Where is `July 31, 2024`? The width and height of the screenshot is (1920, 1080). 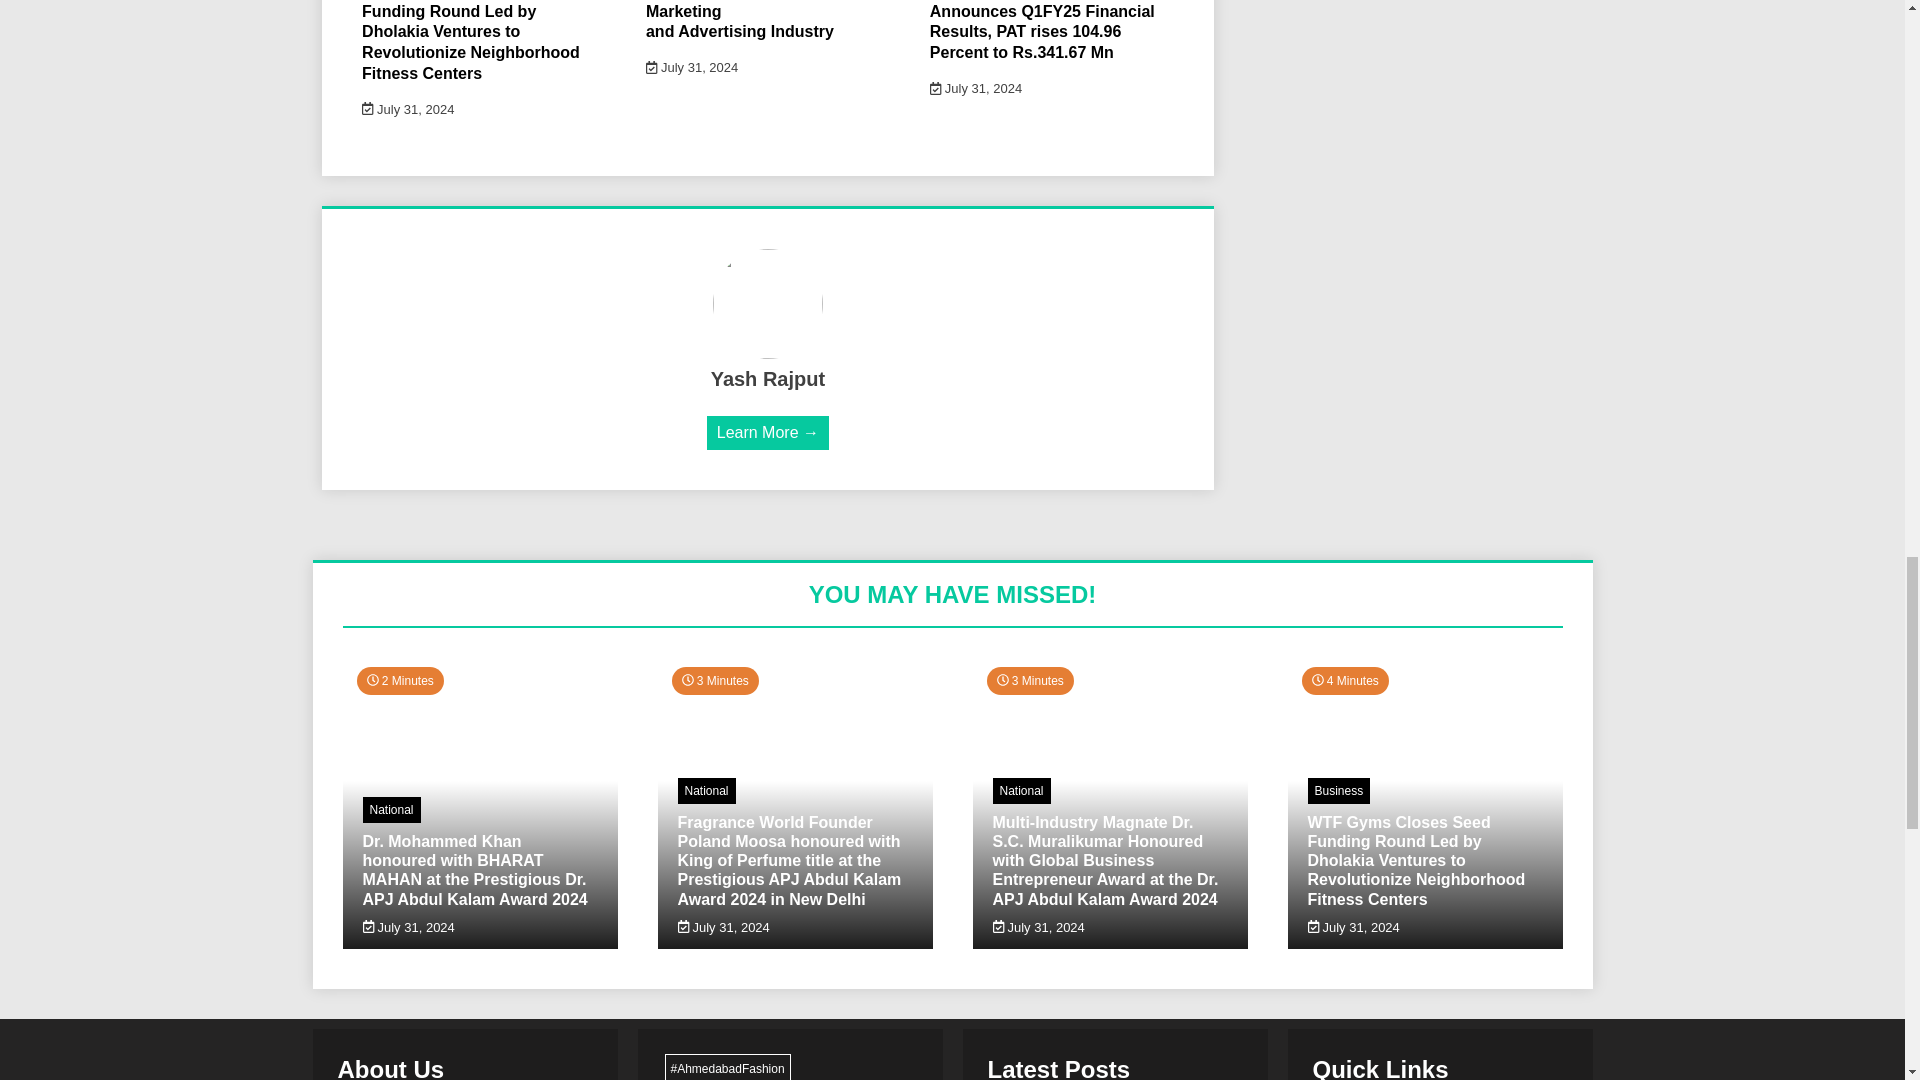
July 31, 2024 is located at coordinates (975, 88).